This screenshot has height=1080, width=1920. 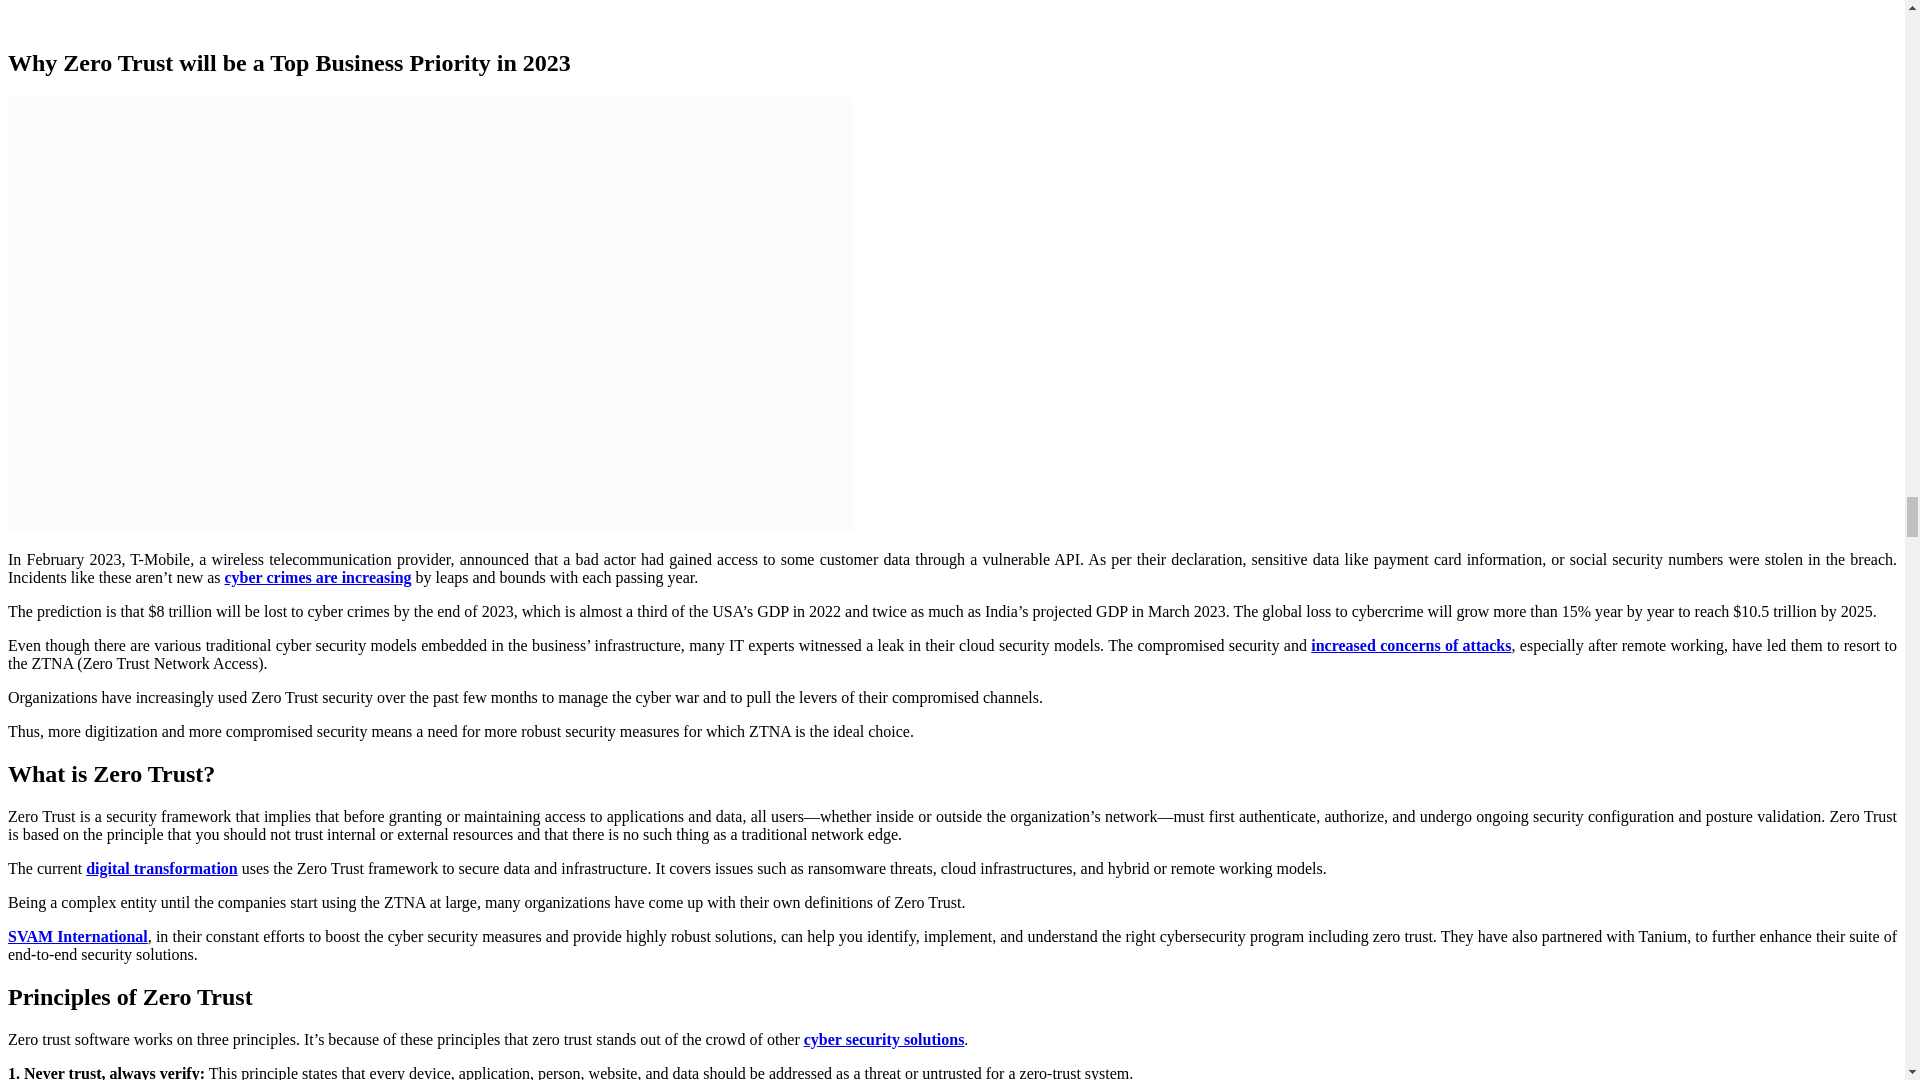 What do you see at coordinates (318, 578) in the screenshot?
I see `cyber crimes are increasing` at bounding box center [318, 578].